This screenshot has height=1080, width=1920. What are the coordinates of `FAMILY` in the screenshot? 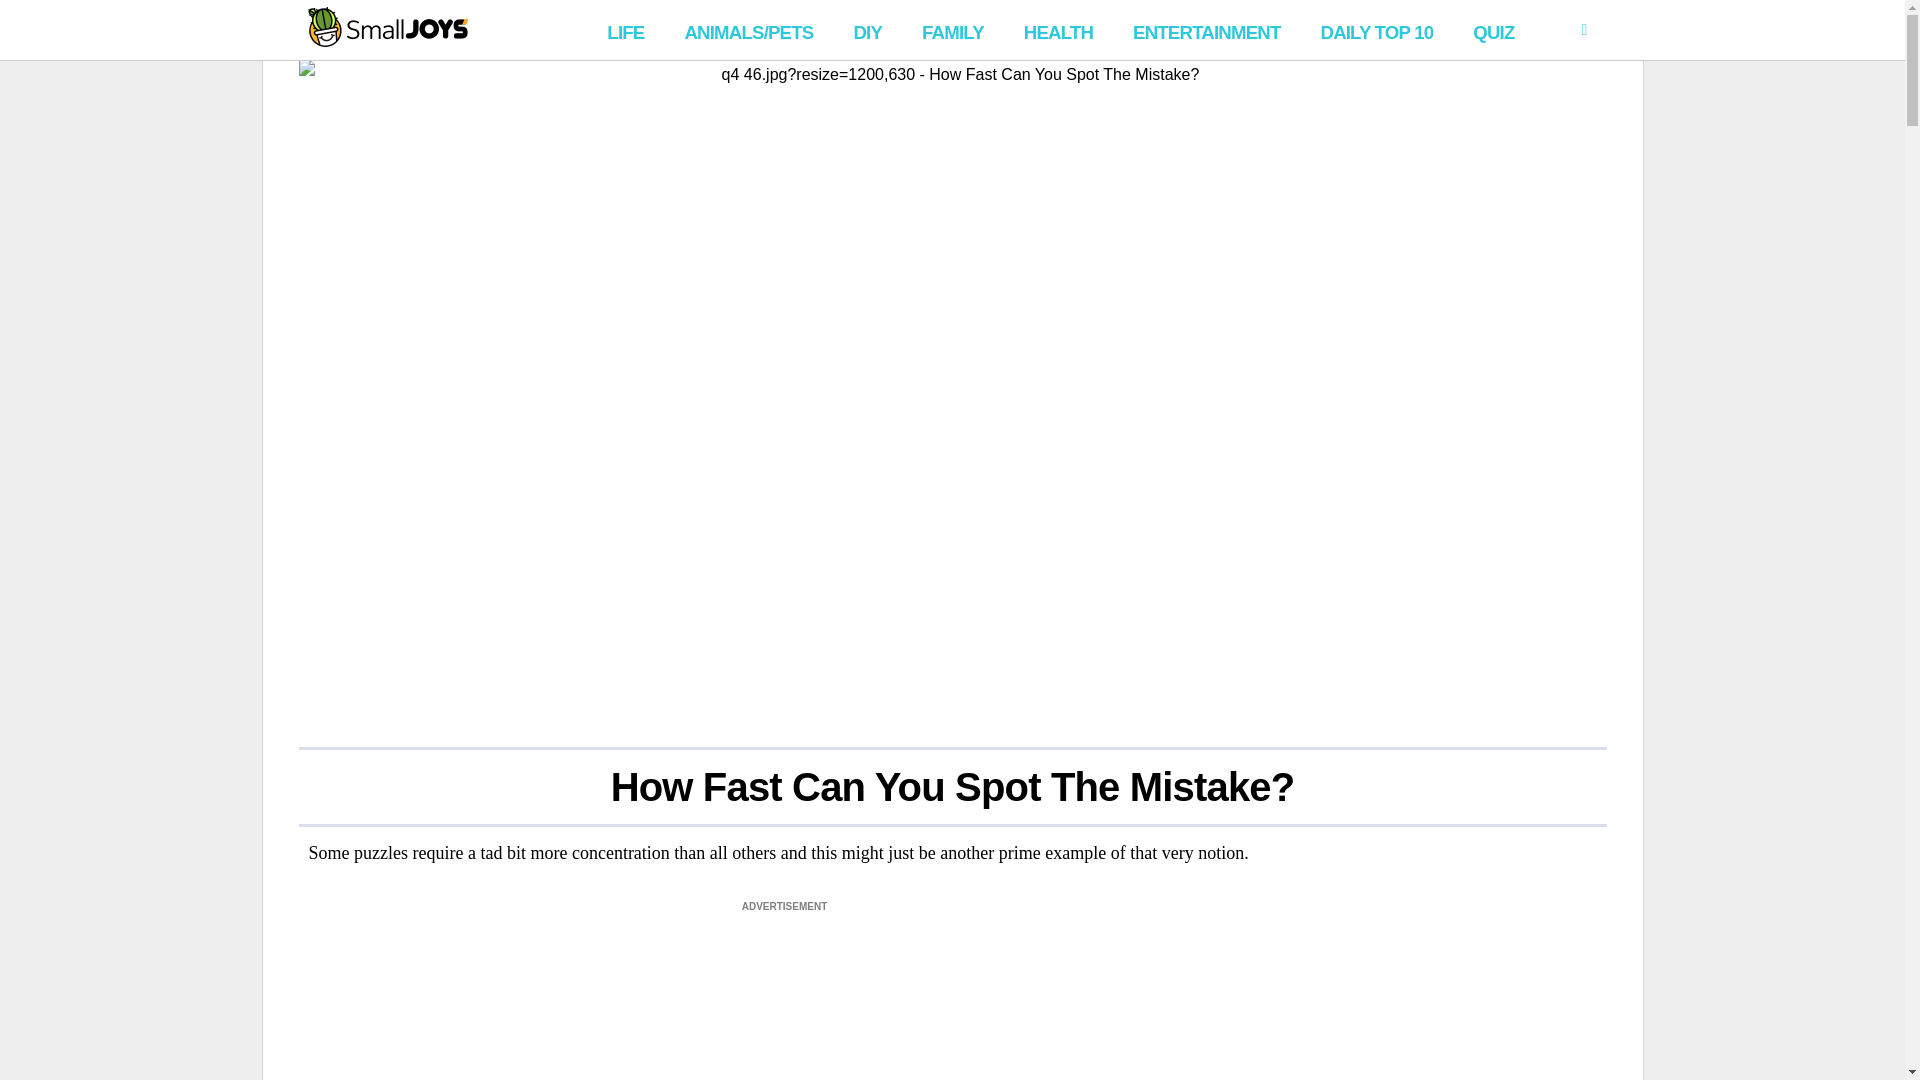 It's located at (953, 30).